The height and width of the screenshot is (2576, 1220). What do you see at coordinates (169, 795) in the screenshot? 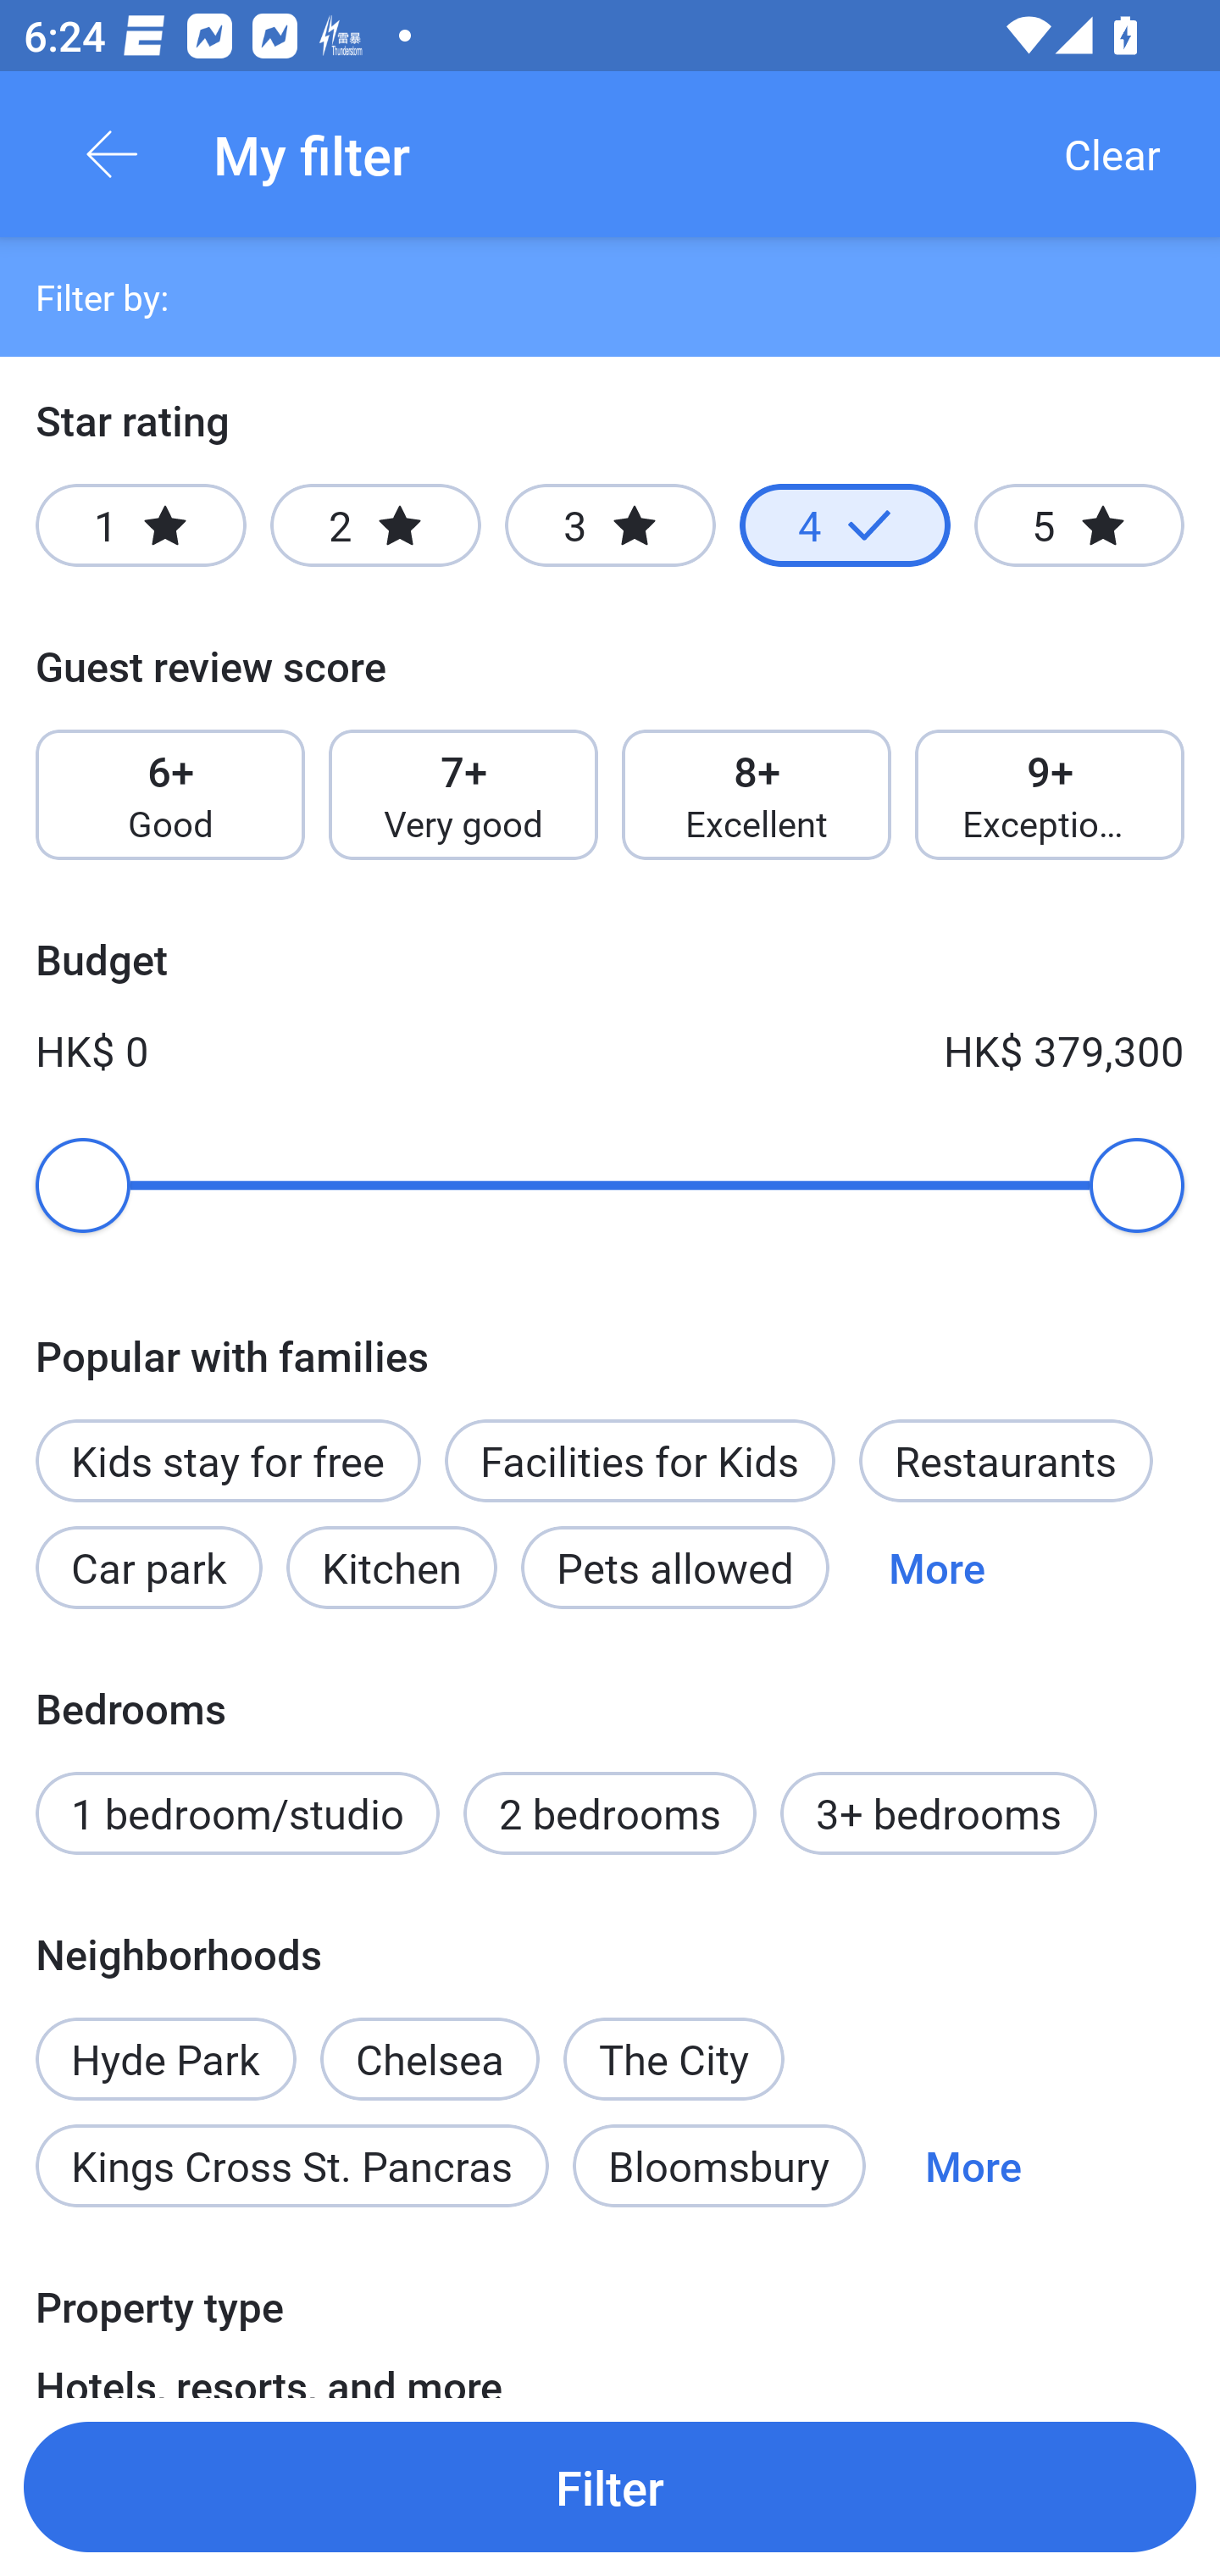
I see `6+ Good` at bounding box center [169, 795].